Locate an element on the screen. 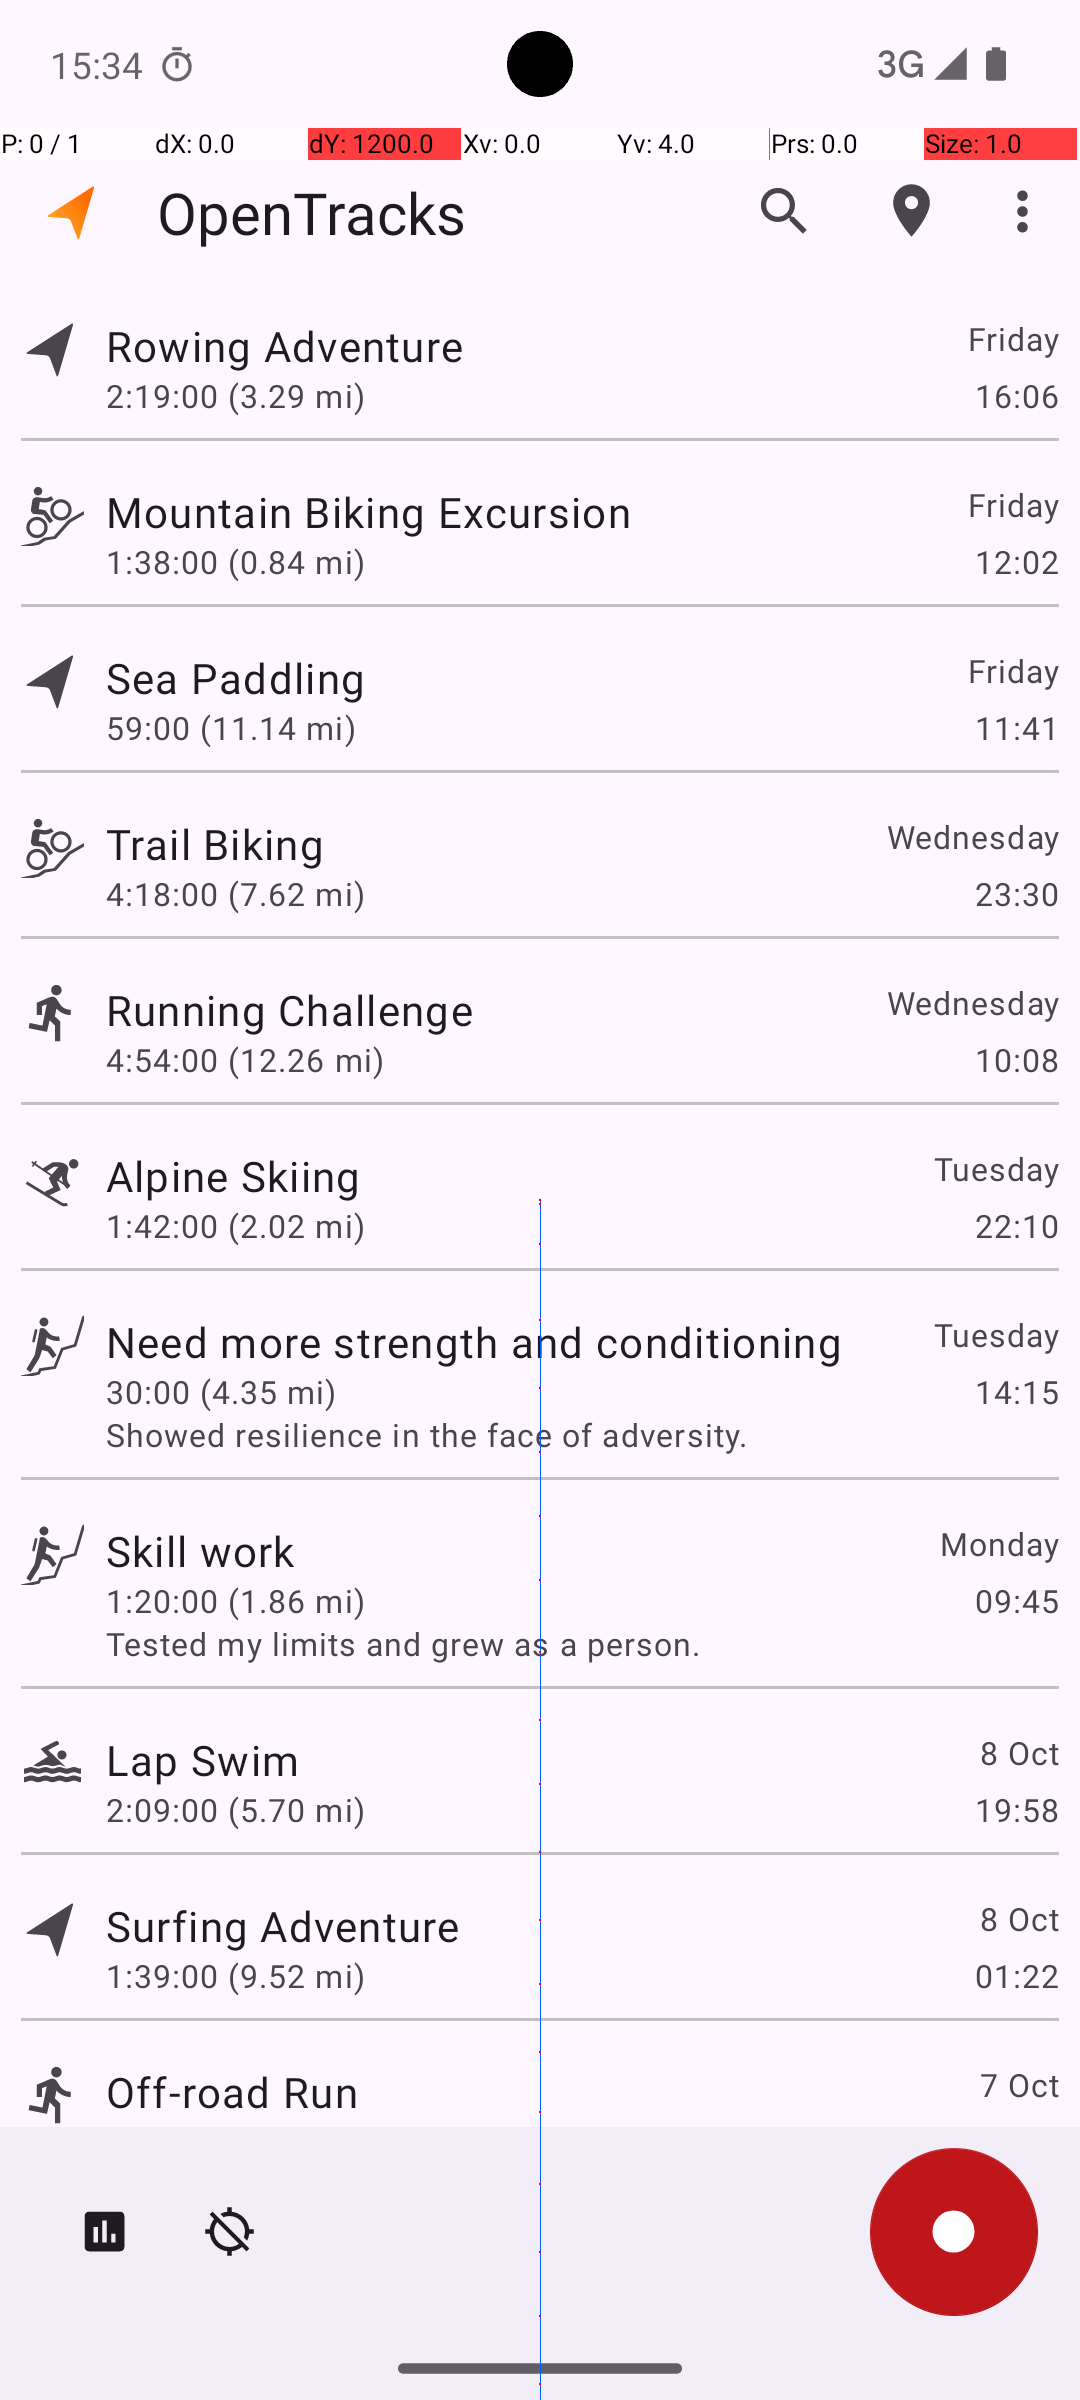  Mountain Biking Excursion is located at coordinates (368, 512).